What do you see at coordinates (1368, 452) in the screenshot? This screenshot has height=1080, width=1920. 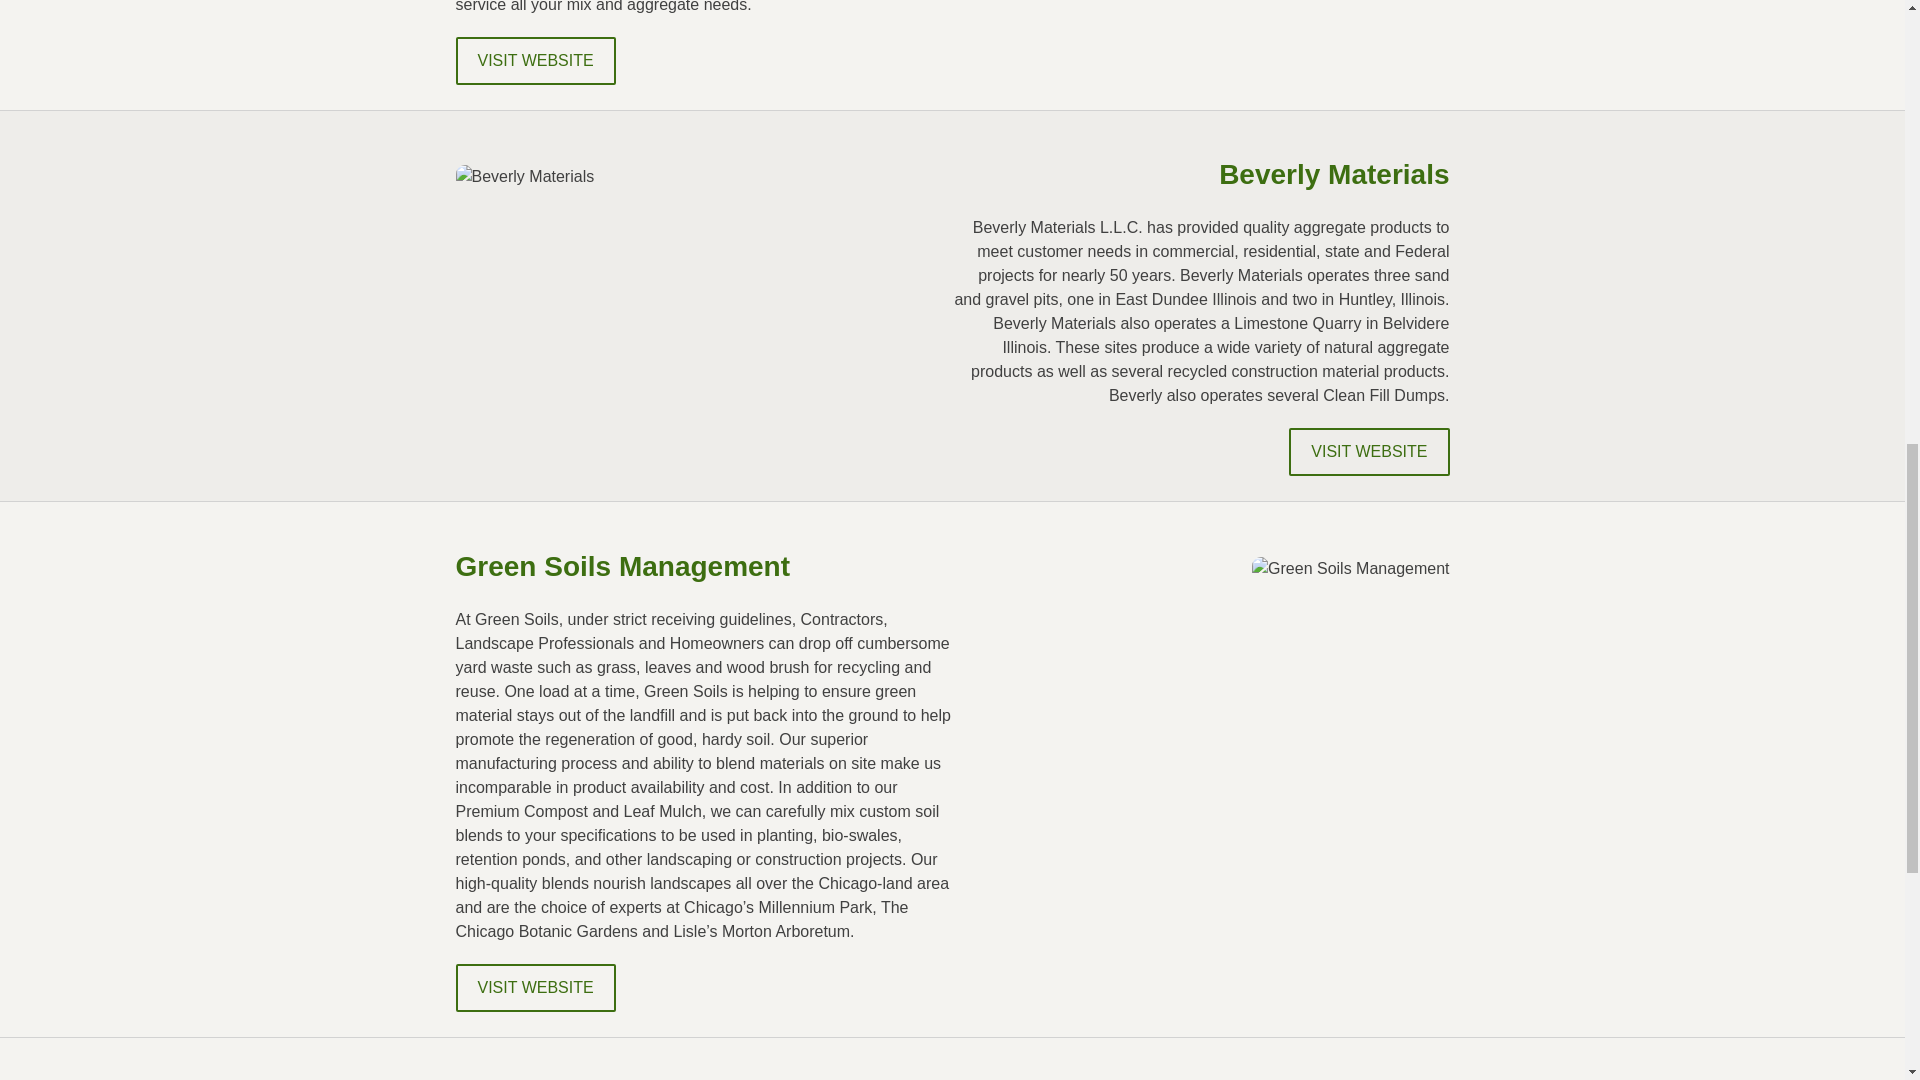 I see `VISIT WEBSITE` at bounding box center [1368, 452].